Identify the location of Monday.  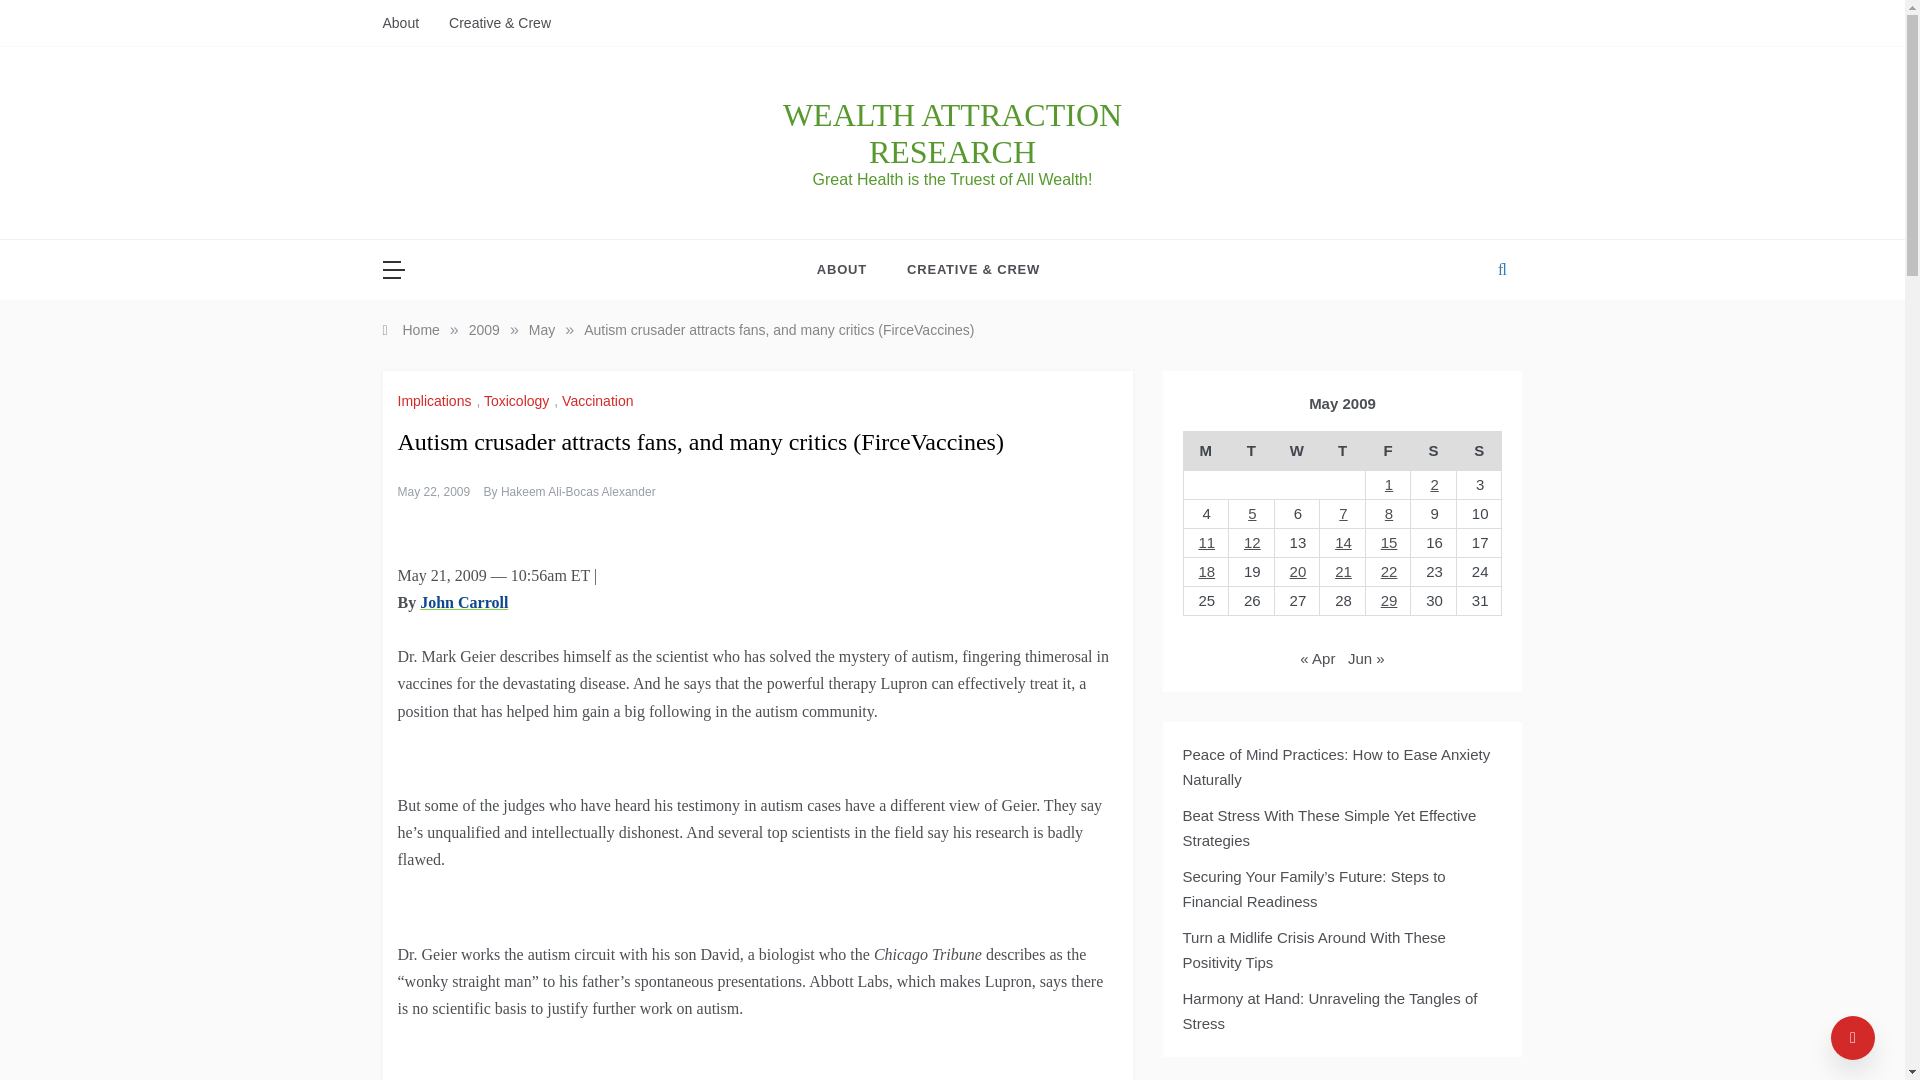
(1205, 451).